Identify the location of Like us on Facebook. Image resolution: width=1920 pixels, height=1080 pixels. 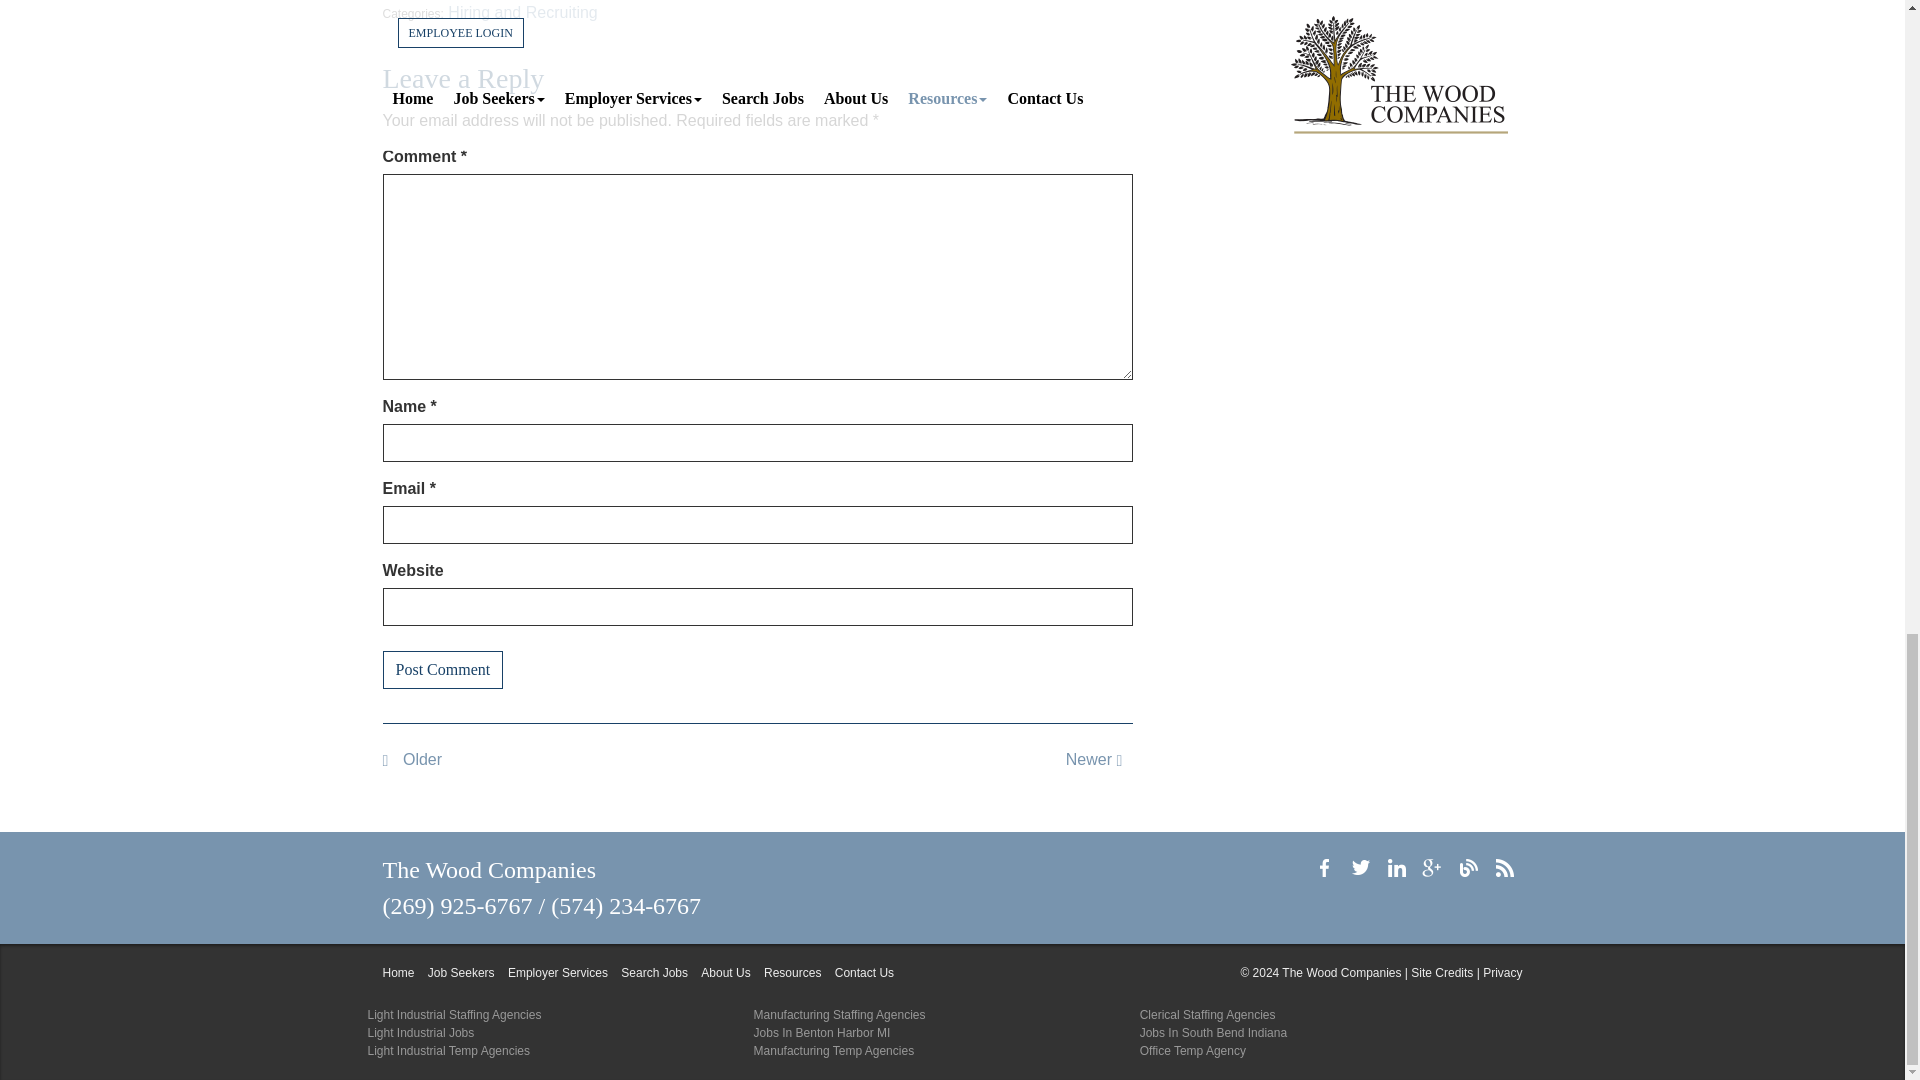
(1324, 868).